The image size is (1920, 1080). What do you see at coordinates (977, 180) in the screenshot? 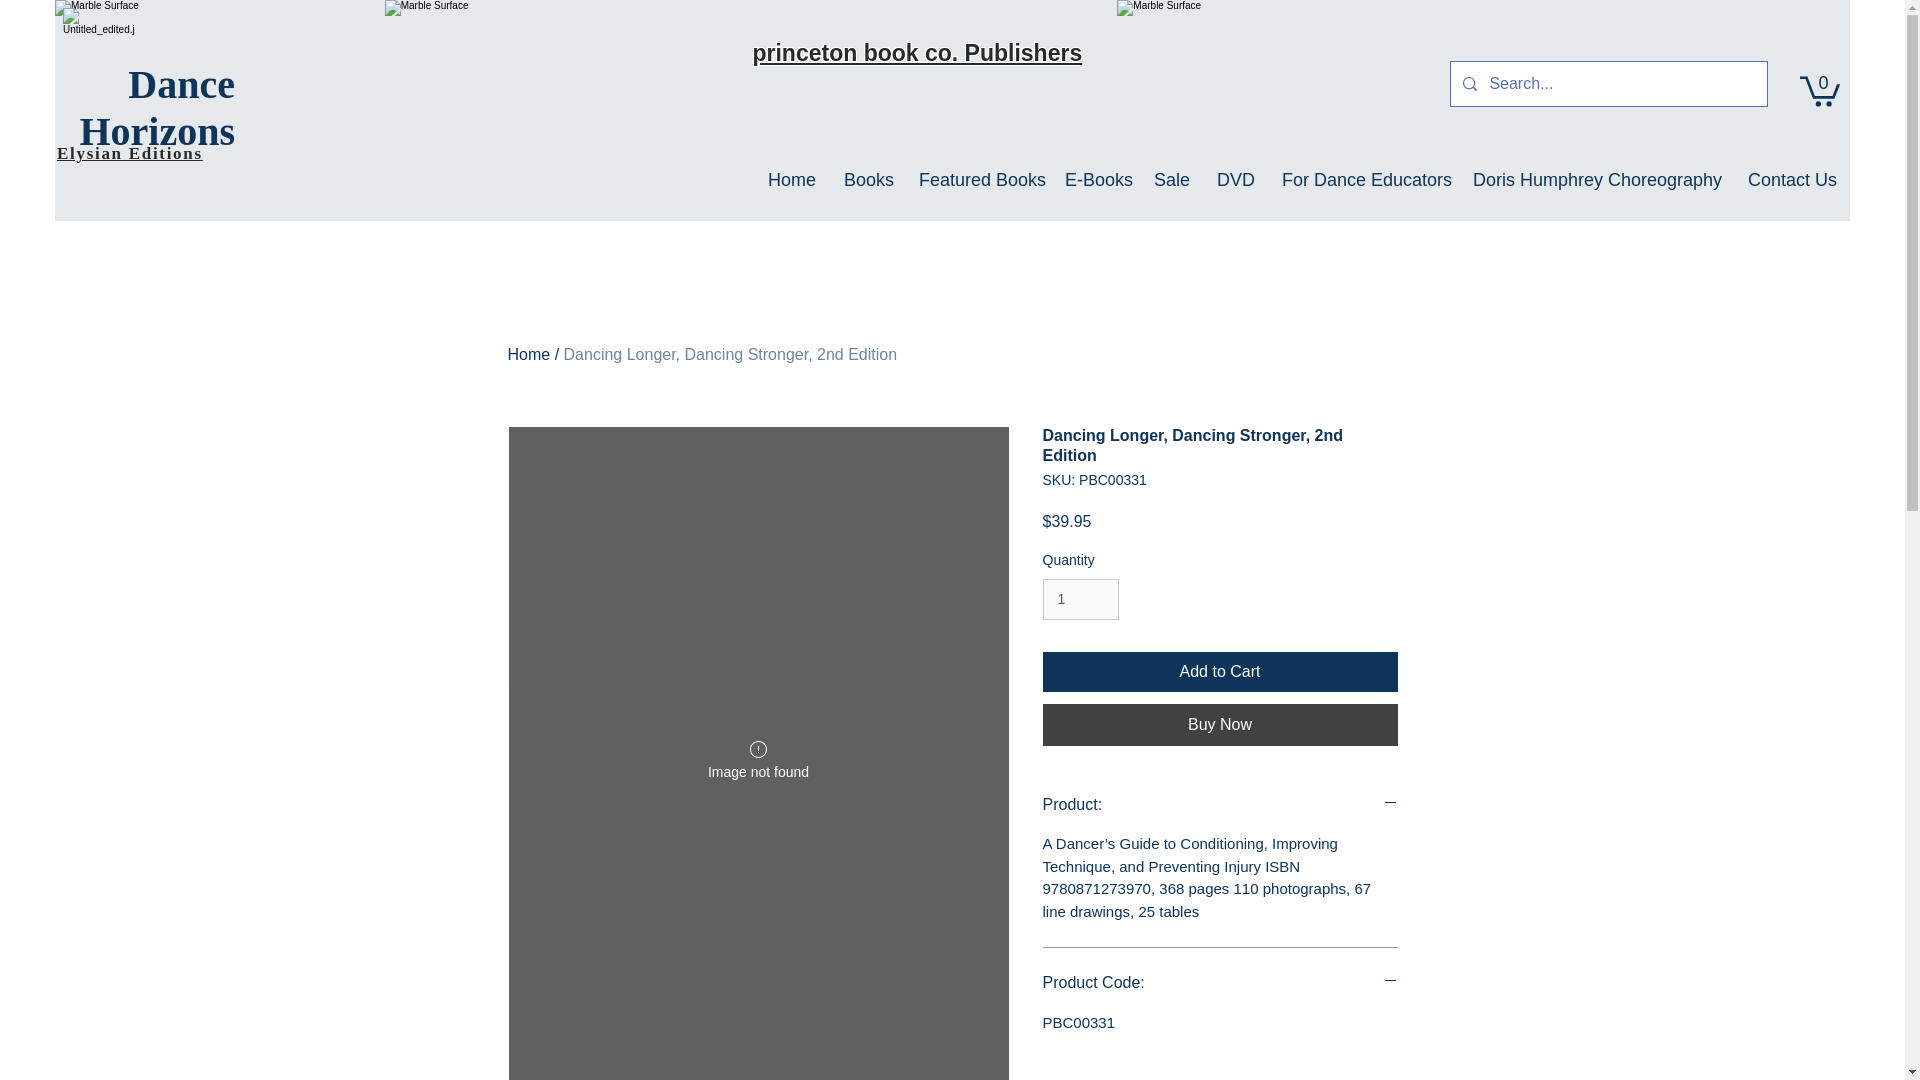
I see `Featured Books` at bounding box center [977, 180].